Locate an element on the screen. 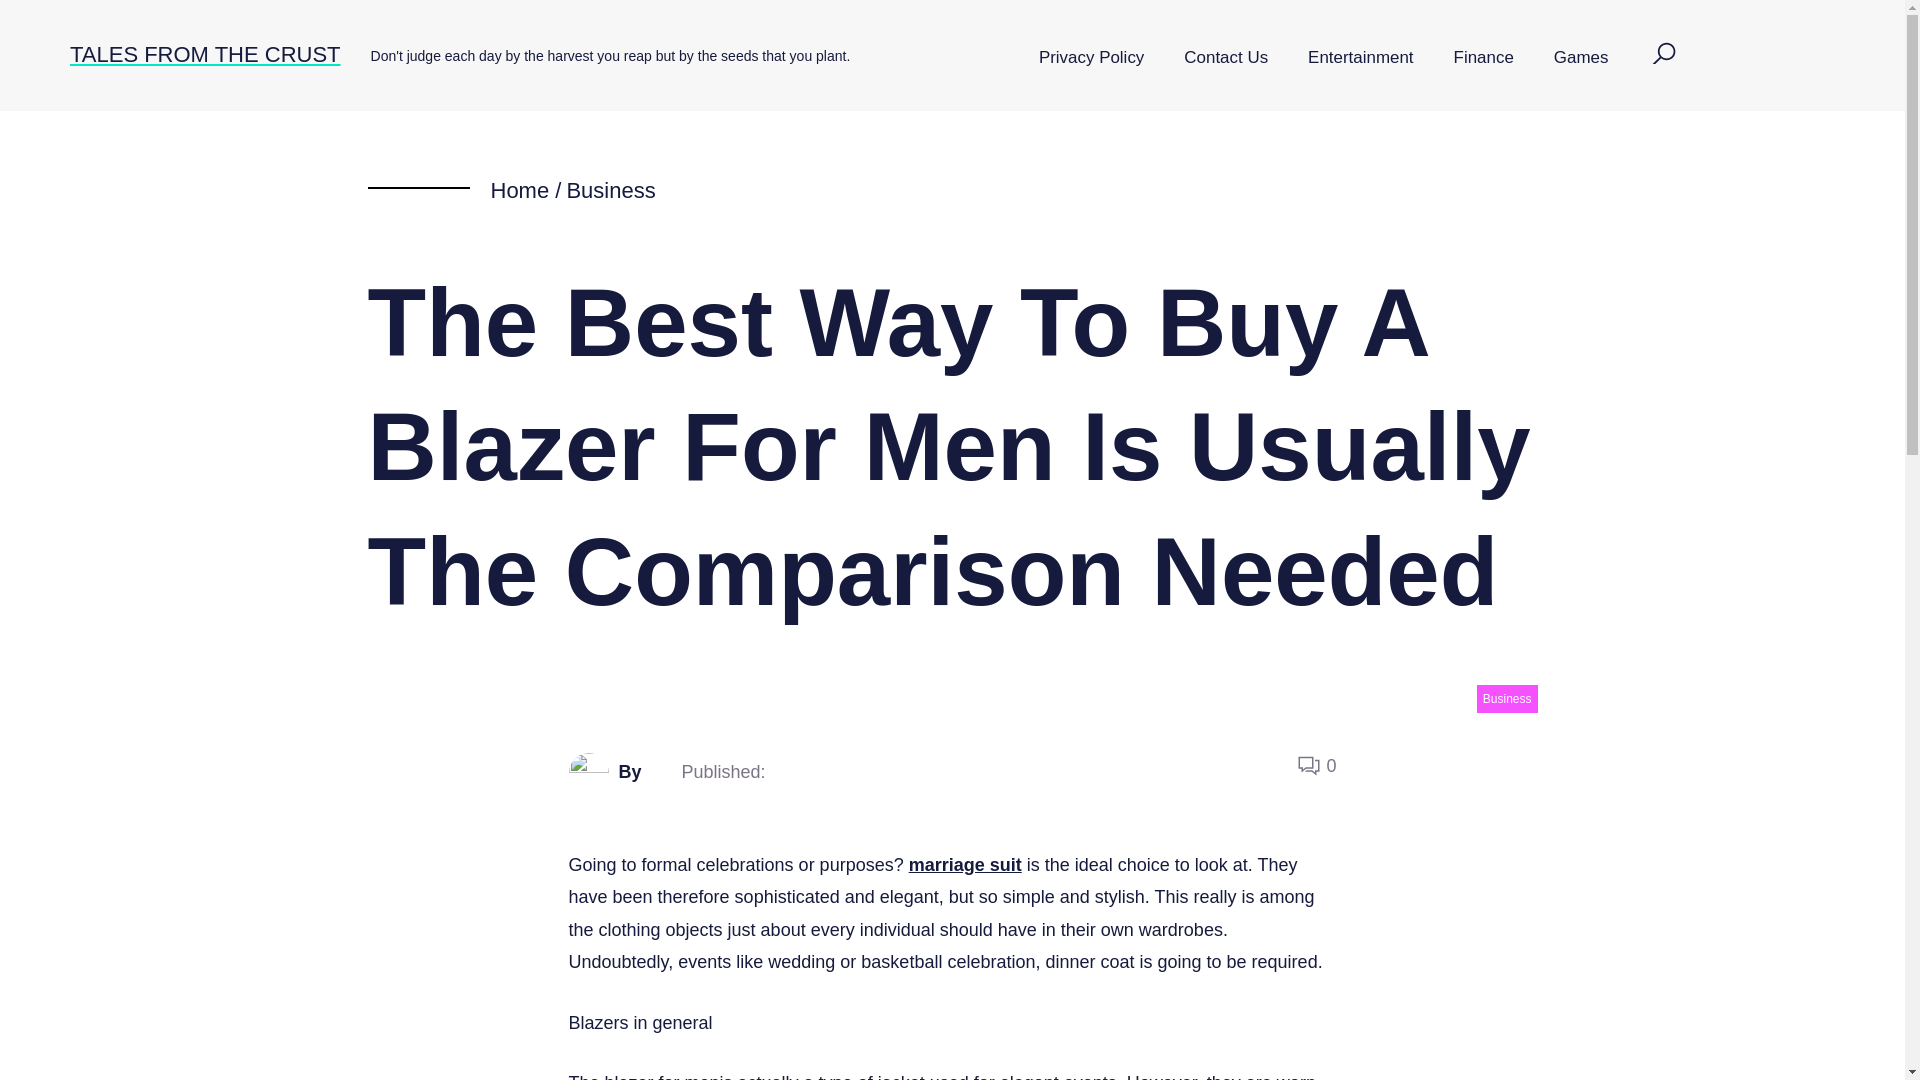 This screenshot has height=1080, width=1920. Entertainment is located at coordinates (1360, 58).